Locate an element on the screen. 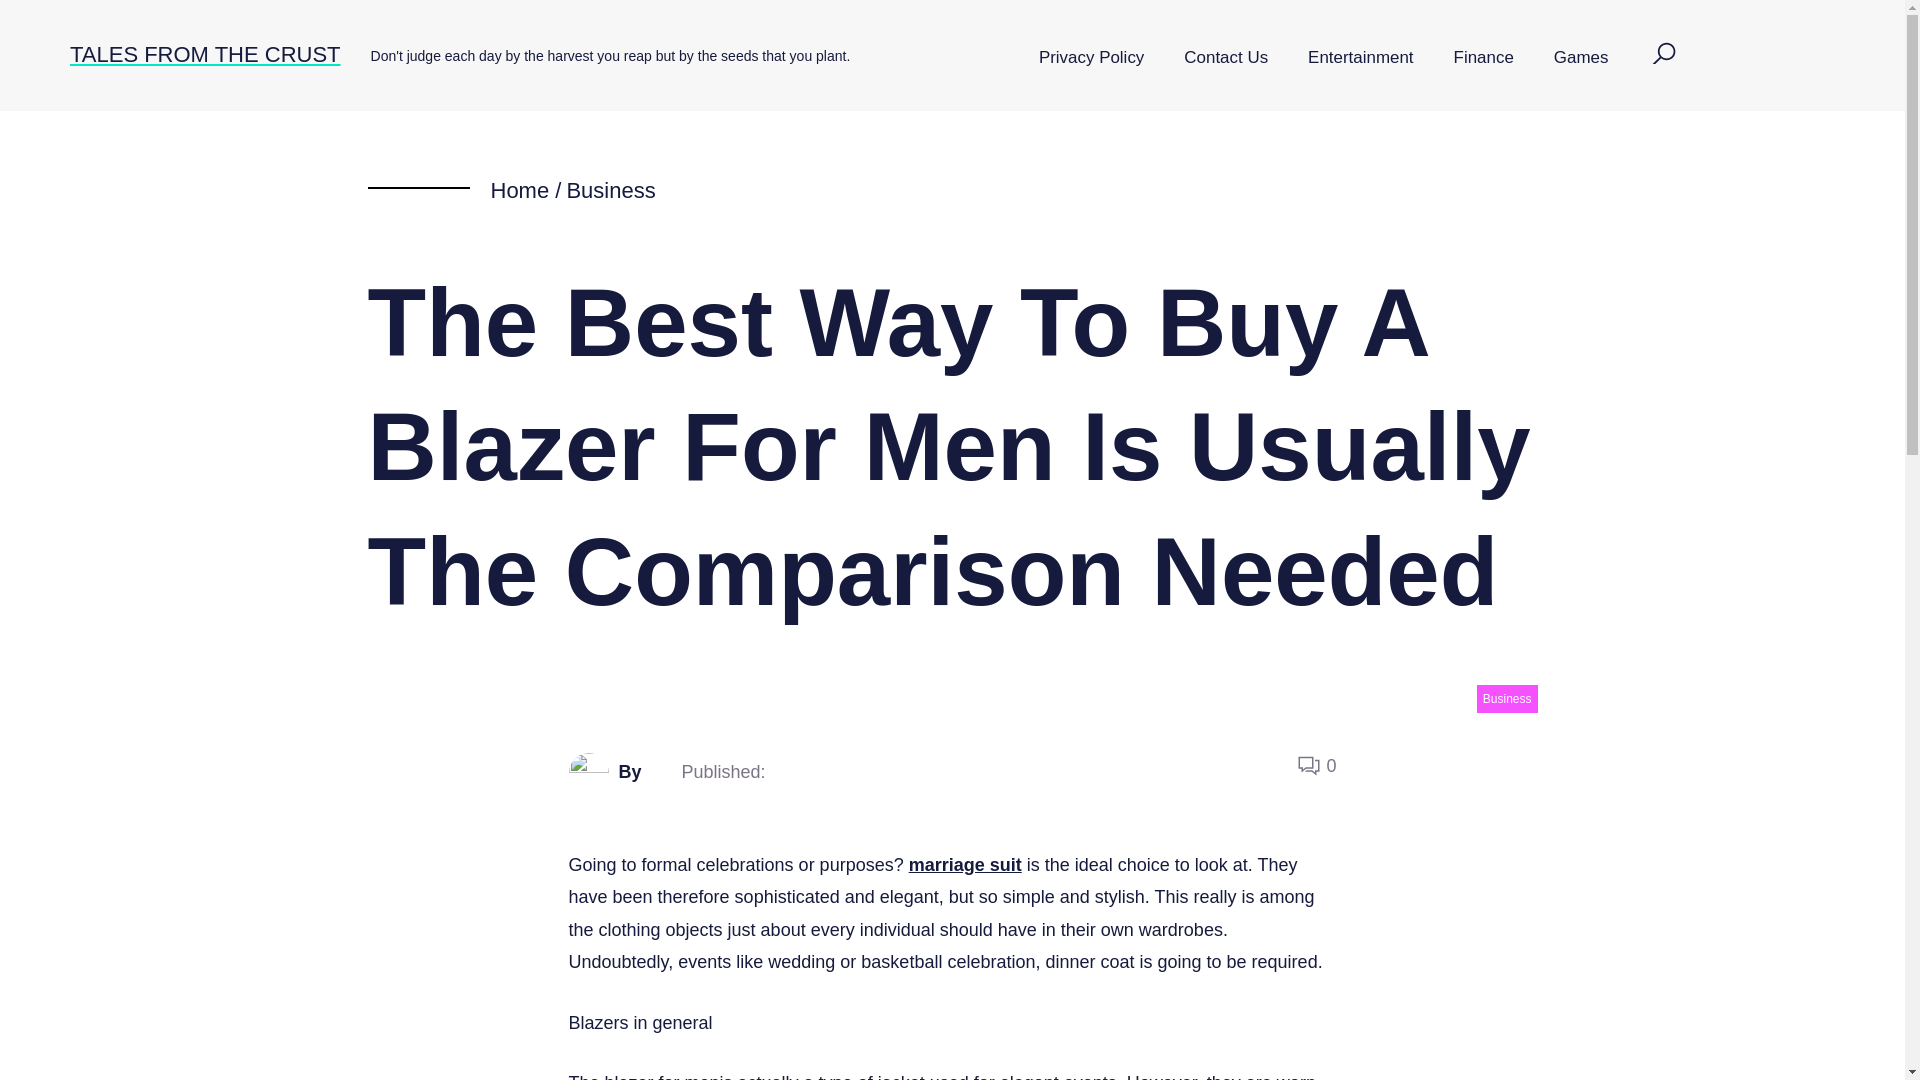 This screenshot has height=1080, width=1920. Entertainment is located at coordinates (1360, 58).